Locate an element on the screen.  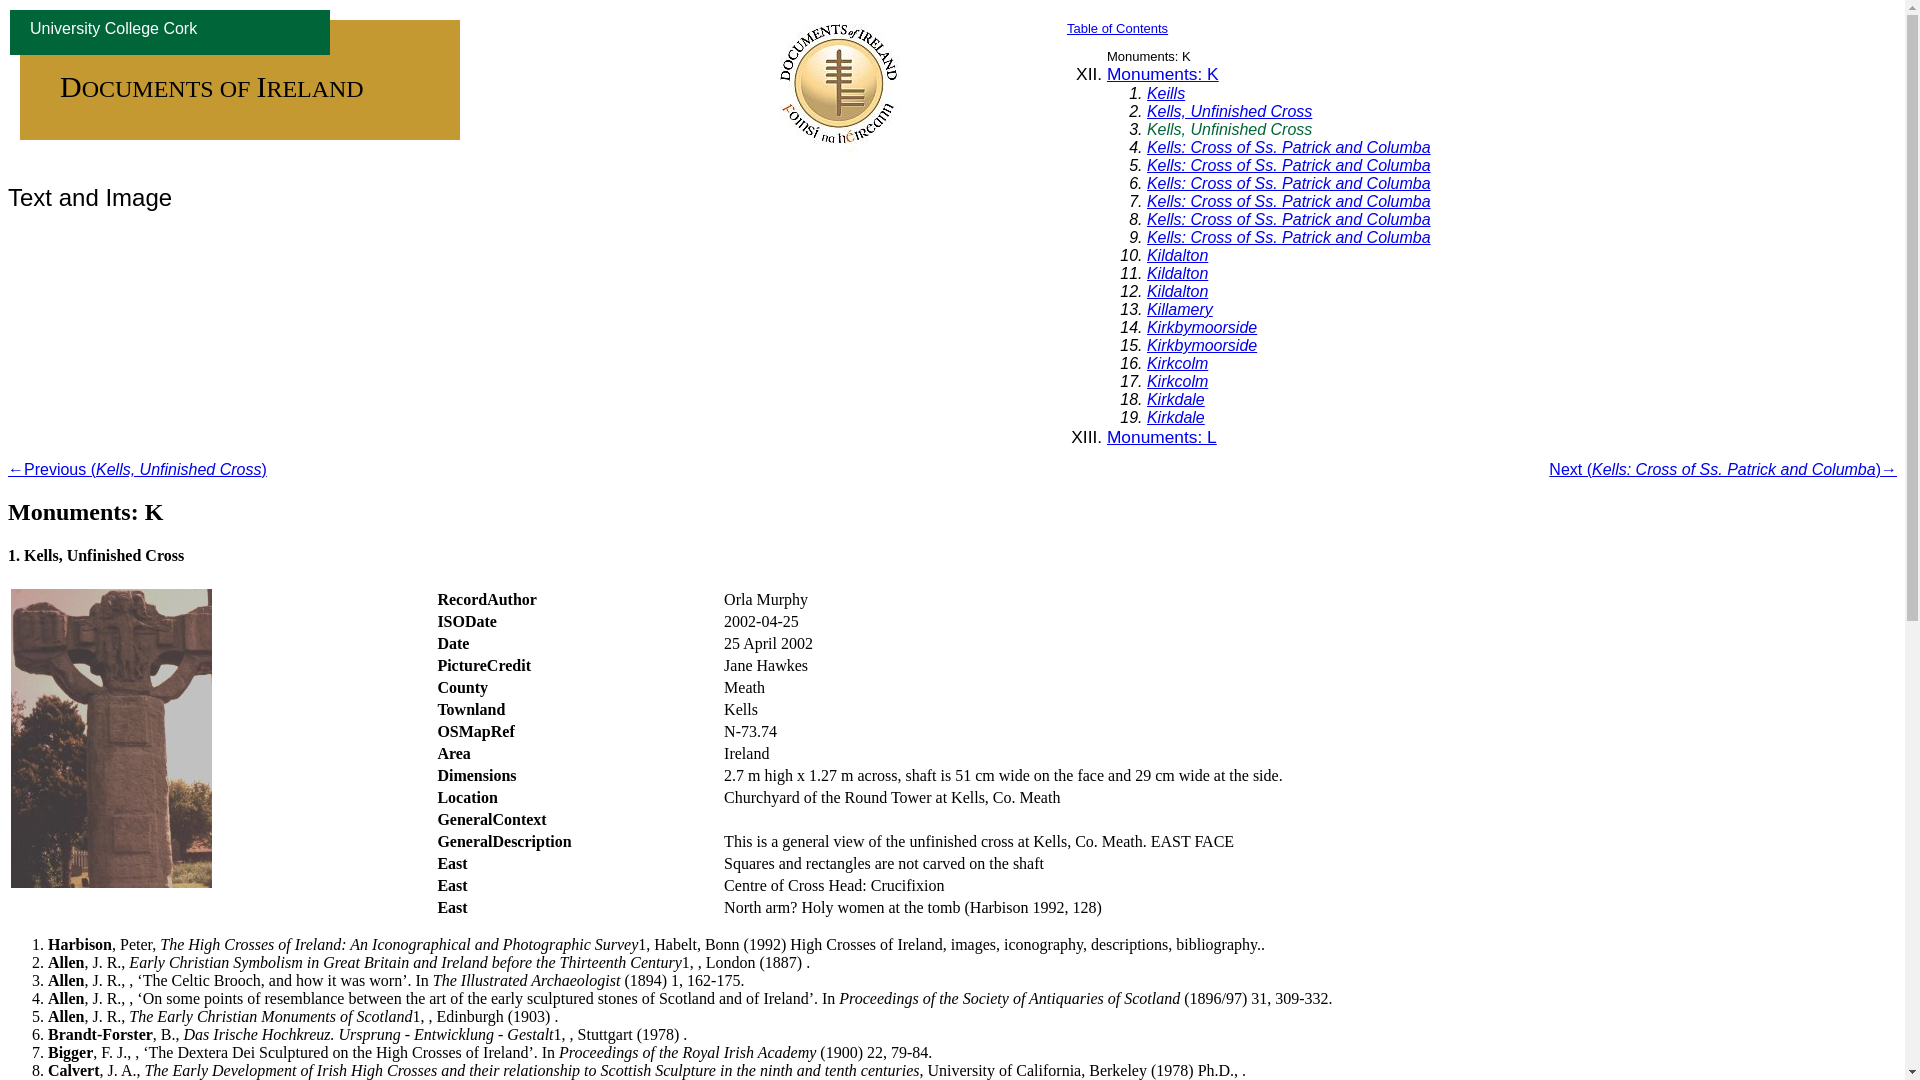
xptr is located at coordinates (1176, 291).